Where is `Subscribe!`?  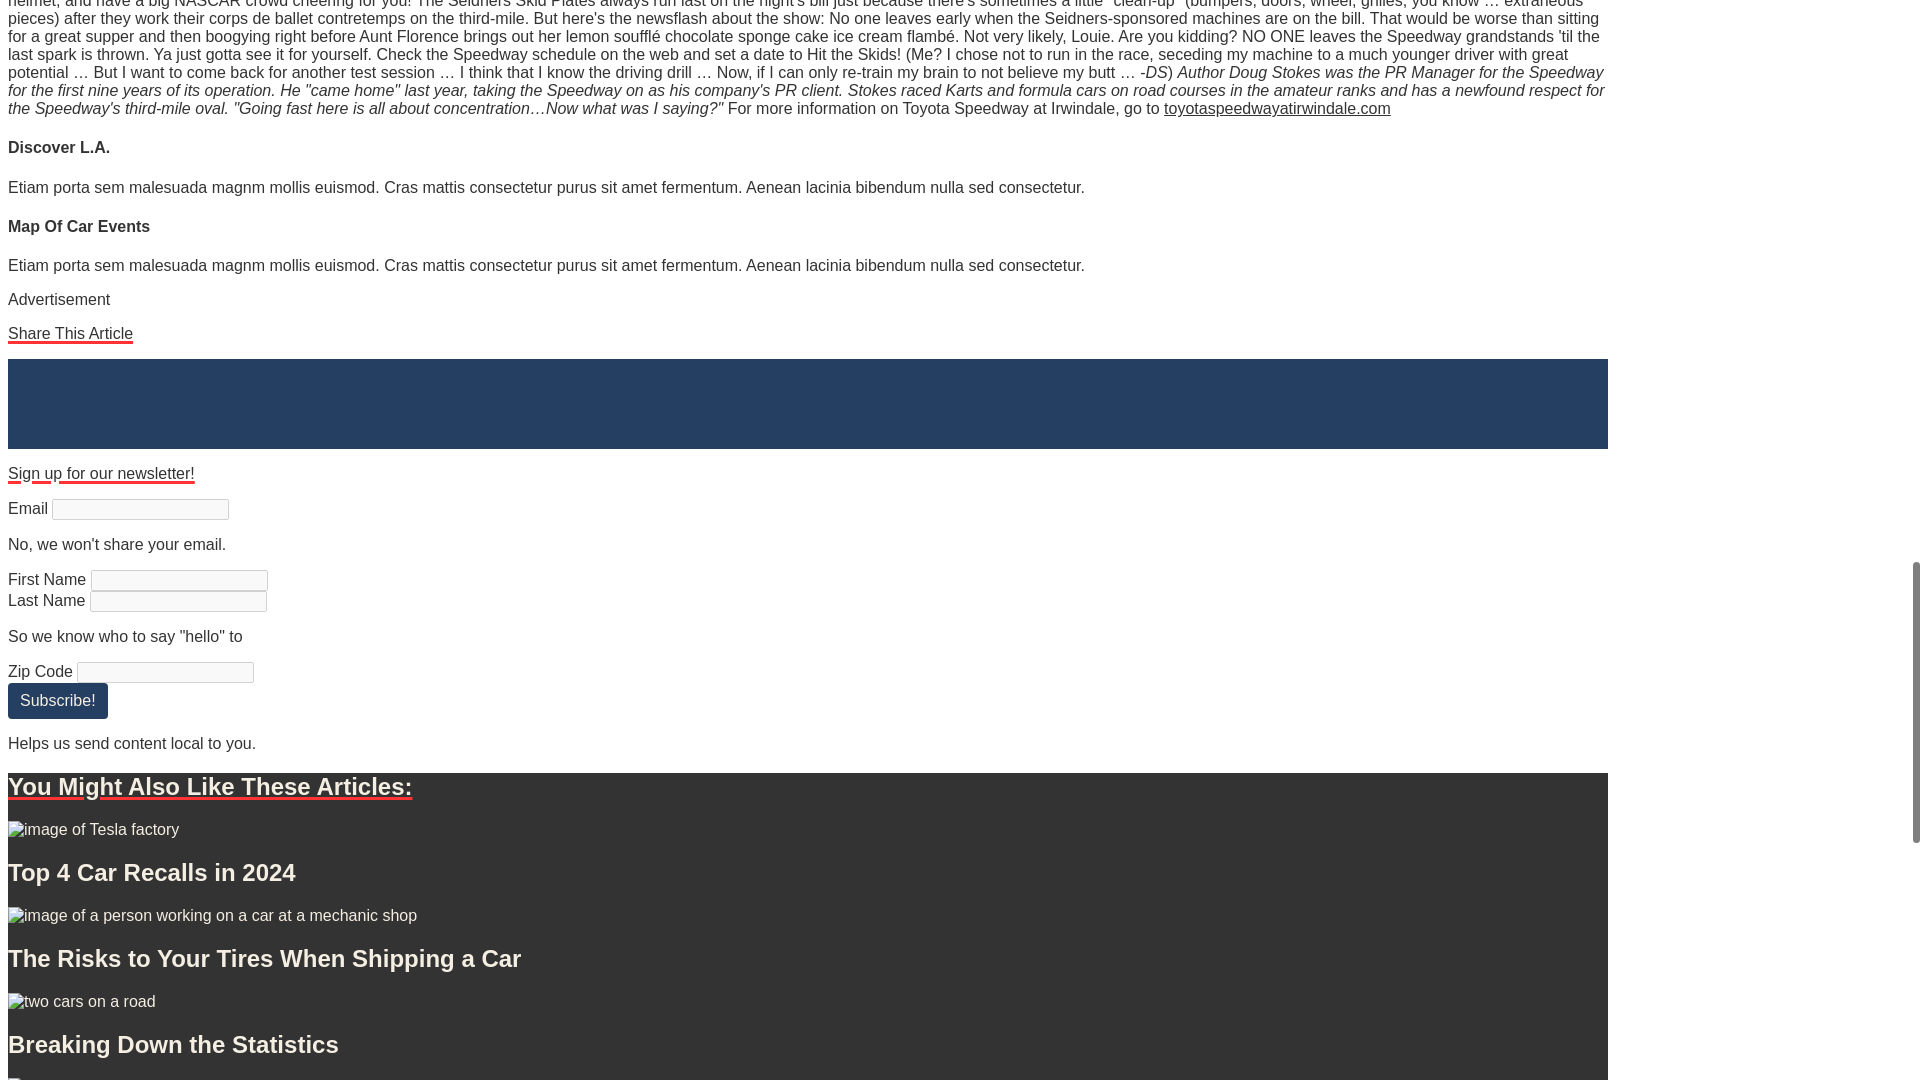
Subscribe! is located at coordinates (57, 700).